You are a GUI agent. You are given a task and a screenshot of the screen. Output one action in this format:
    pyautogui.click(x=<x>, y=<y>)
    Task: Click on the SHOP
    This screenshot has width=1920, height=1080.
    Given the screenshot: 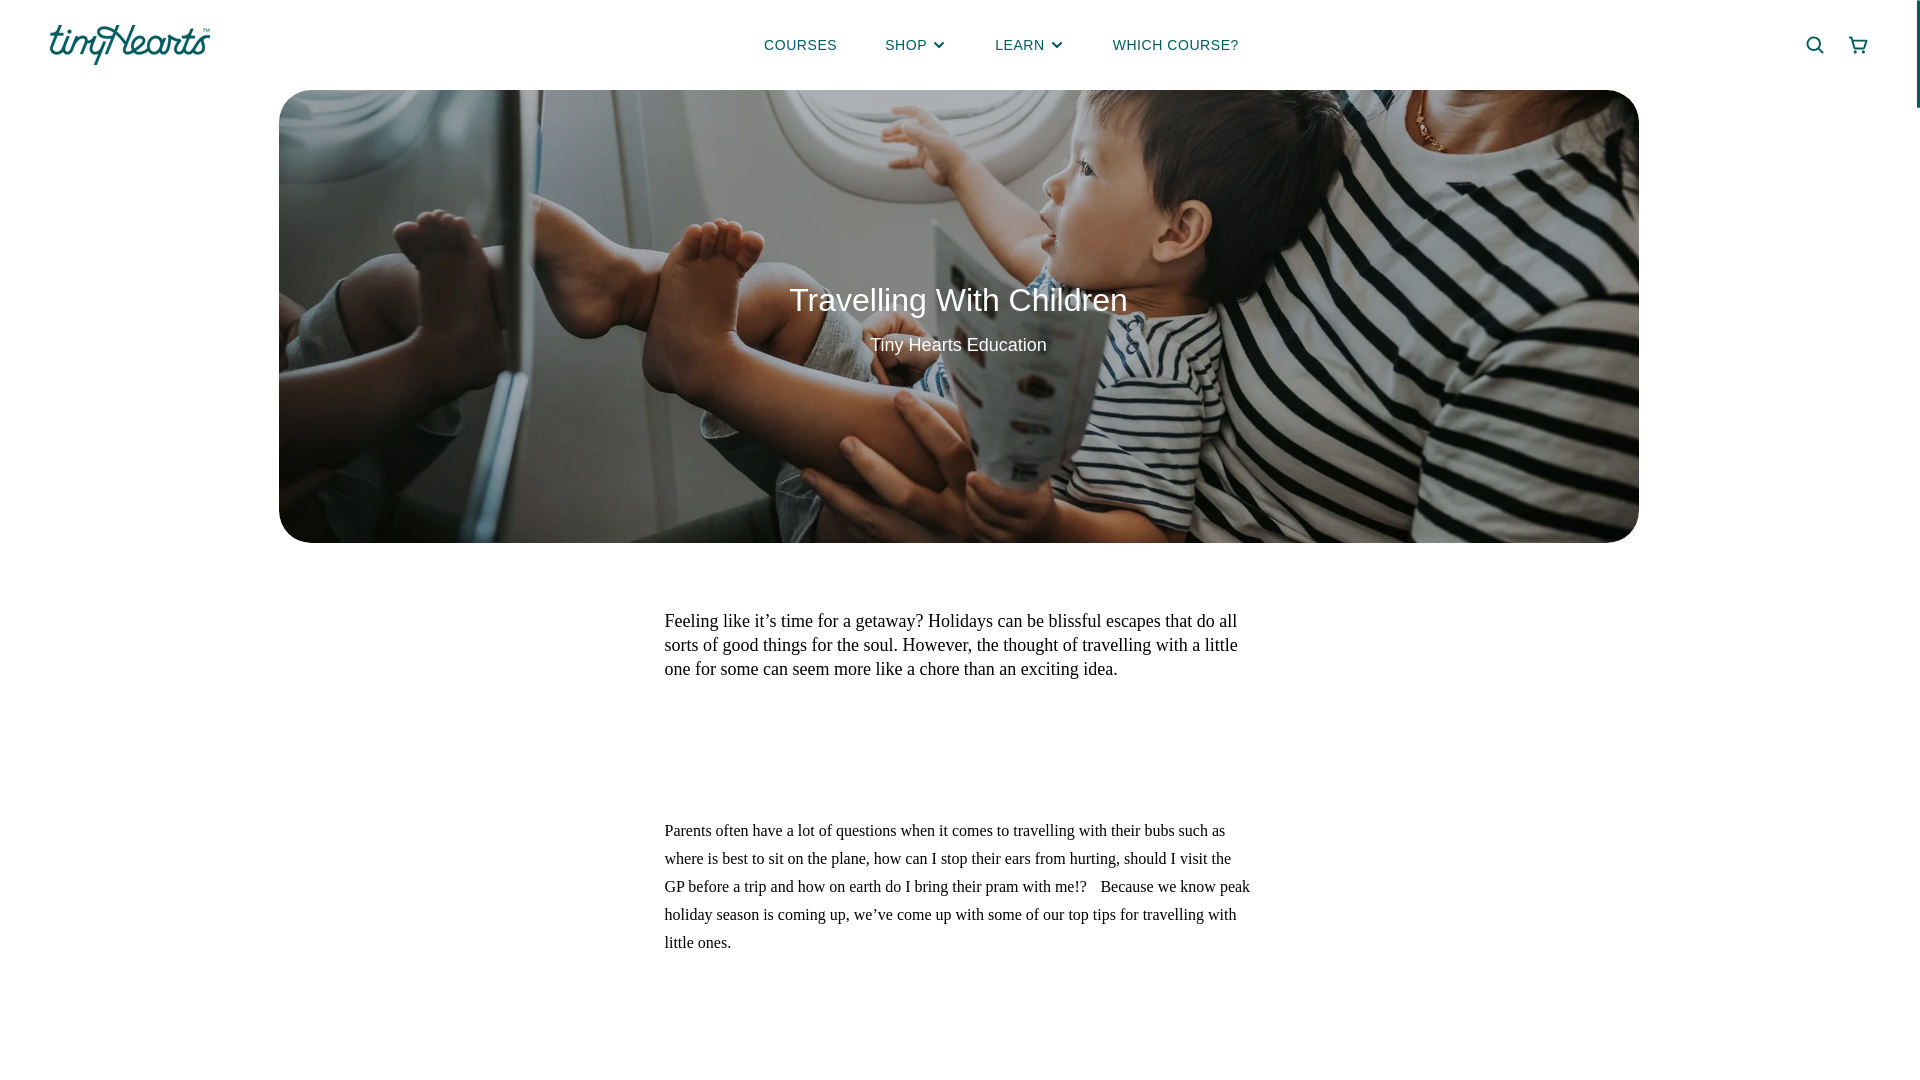 What is the action you would take?
    pyautogui.click(x=906, y=45)
    